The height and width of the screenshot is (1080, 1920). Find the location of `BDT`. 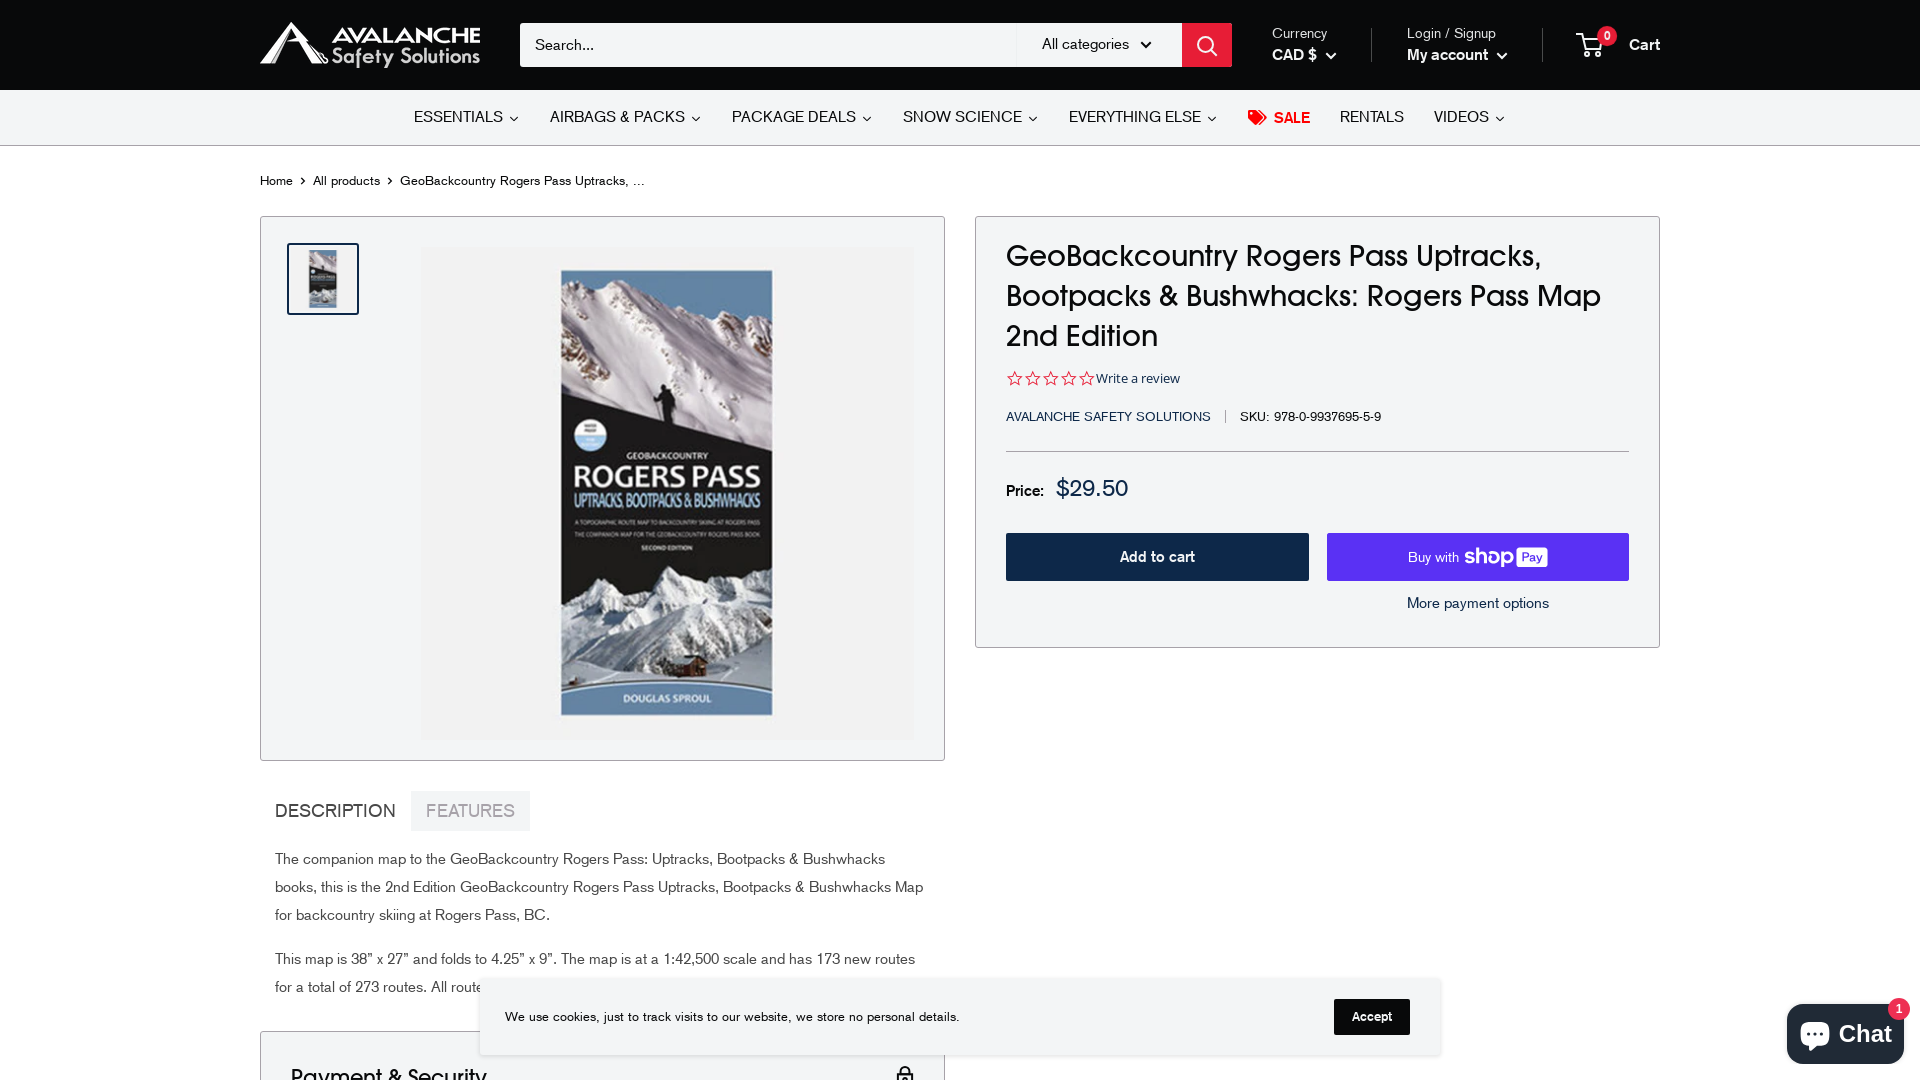

BDT is located at coordinates (1335, 566).